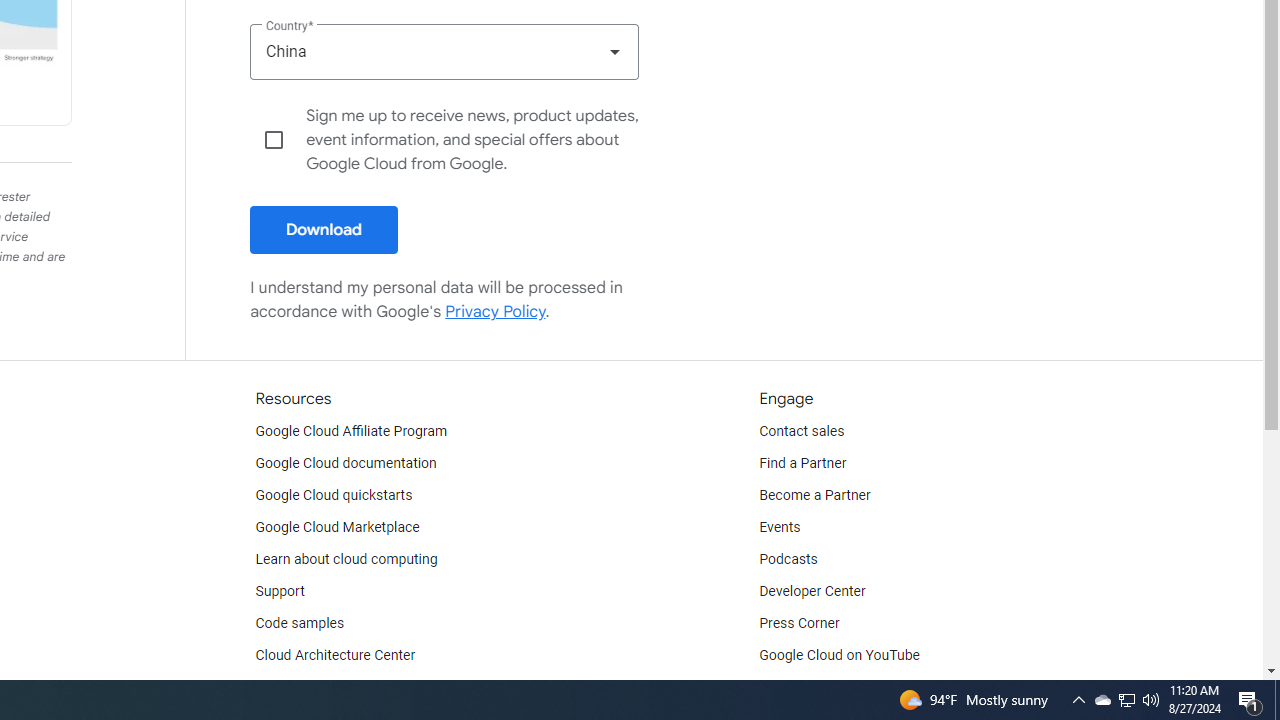 The image size is (1280, 720). I want to click on Code samples, so click(300, 624).